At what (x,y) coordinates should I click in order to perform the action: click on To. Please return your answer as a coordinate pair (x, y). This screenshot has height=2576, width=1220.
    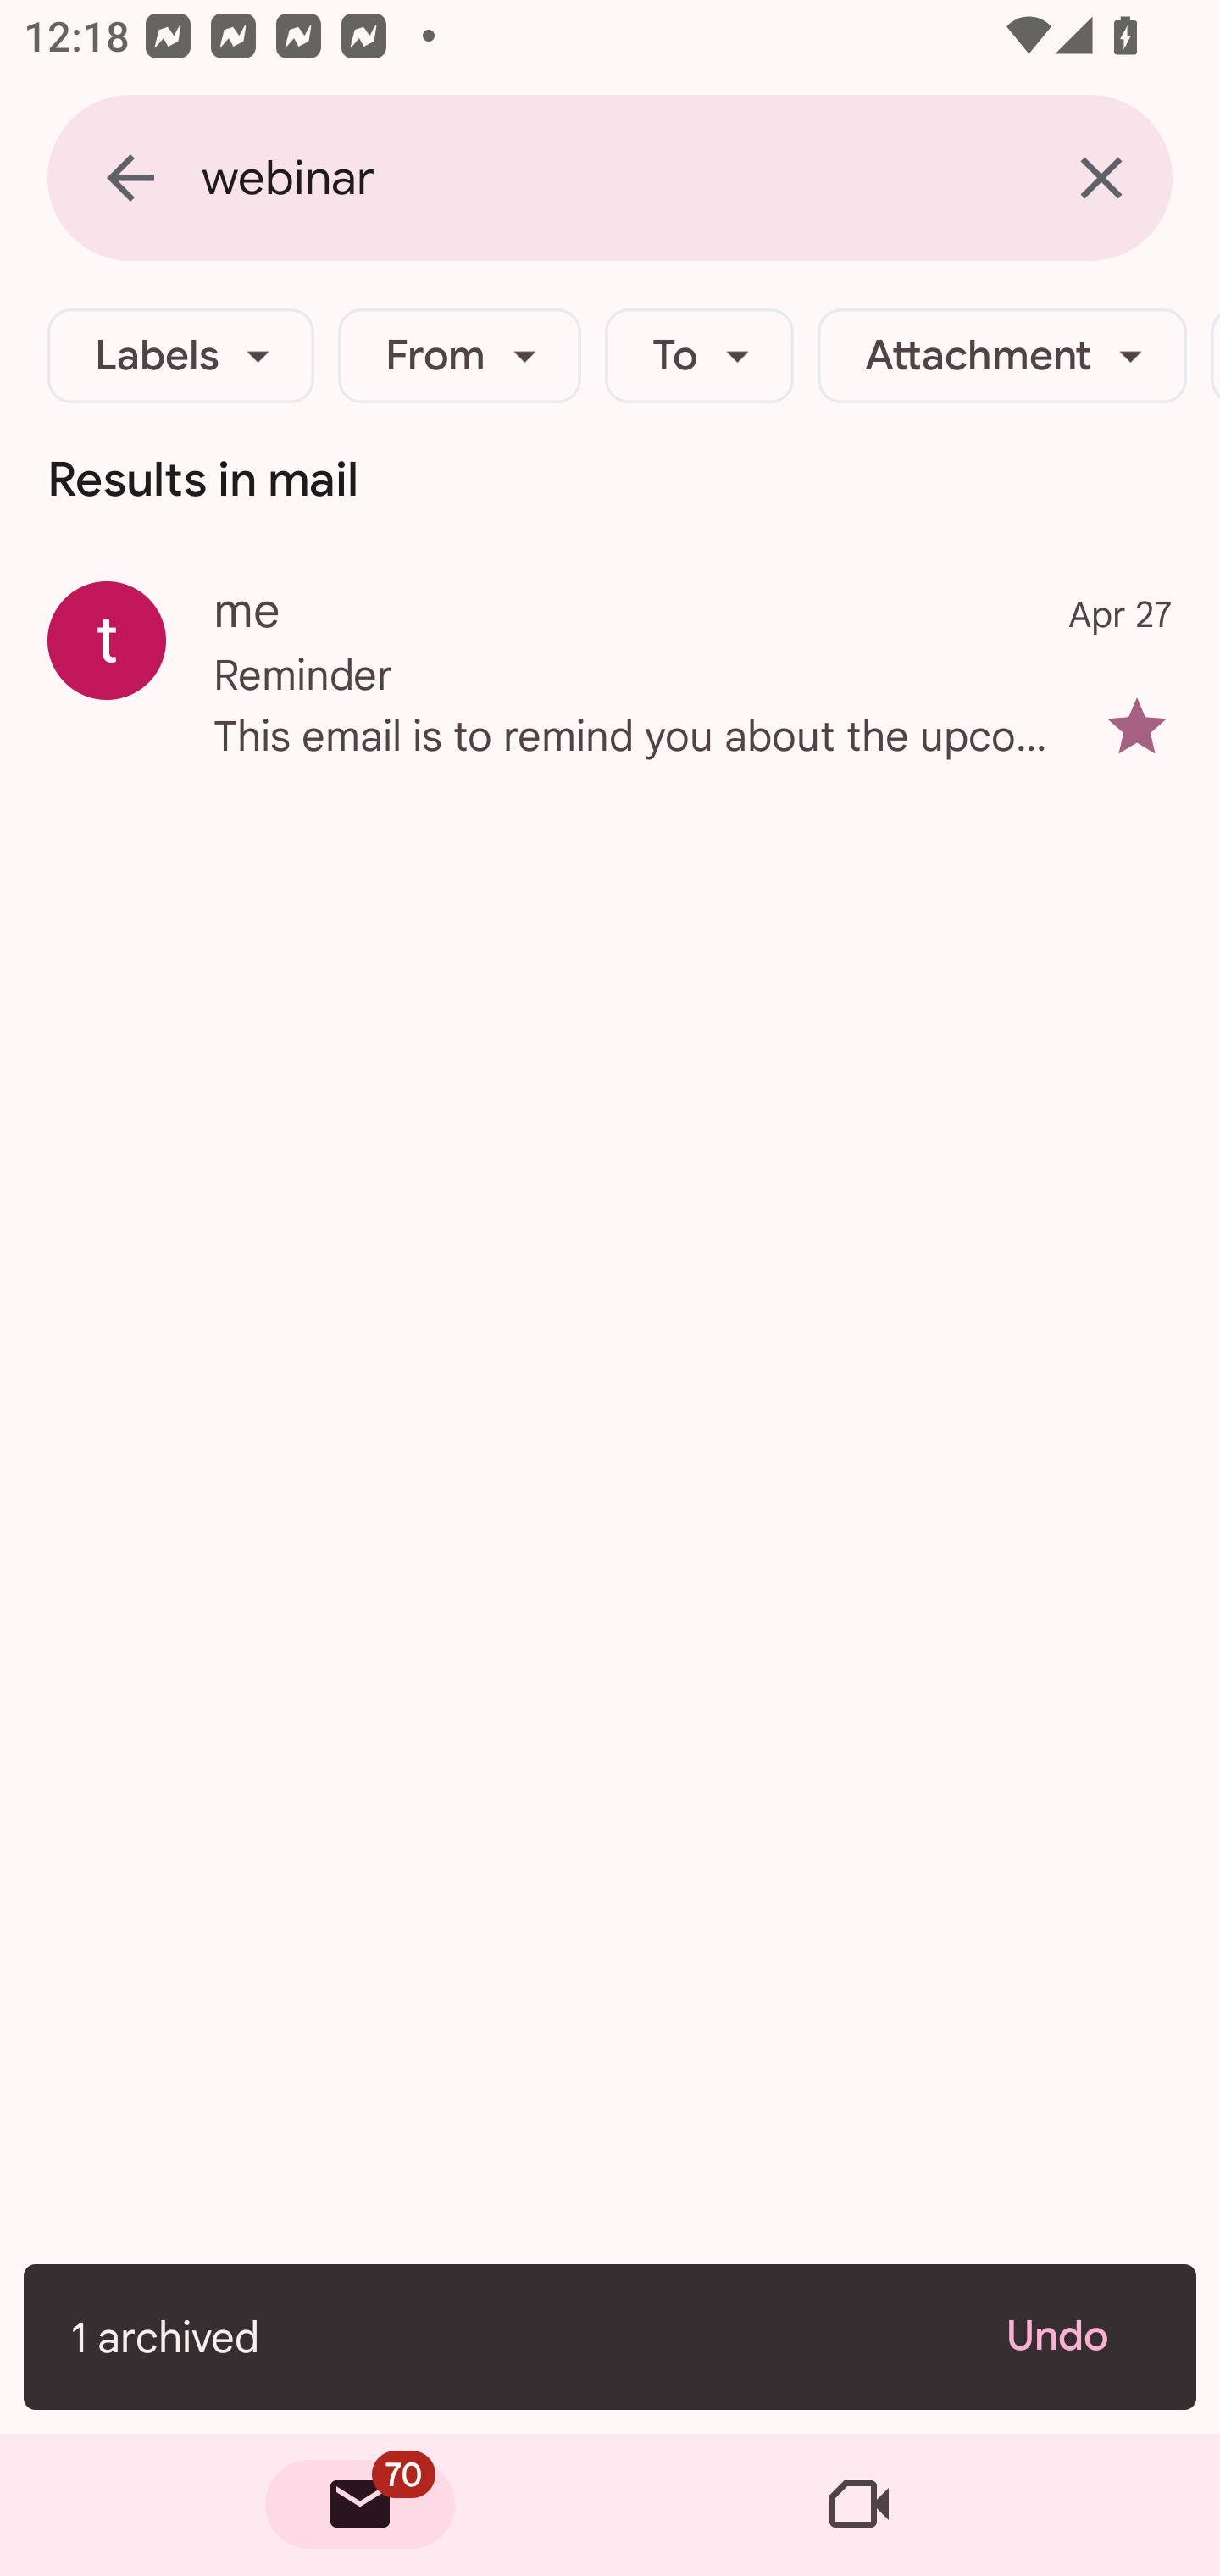
    Looking at the image, I should click on (700, 356).